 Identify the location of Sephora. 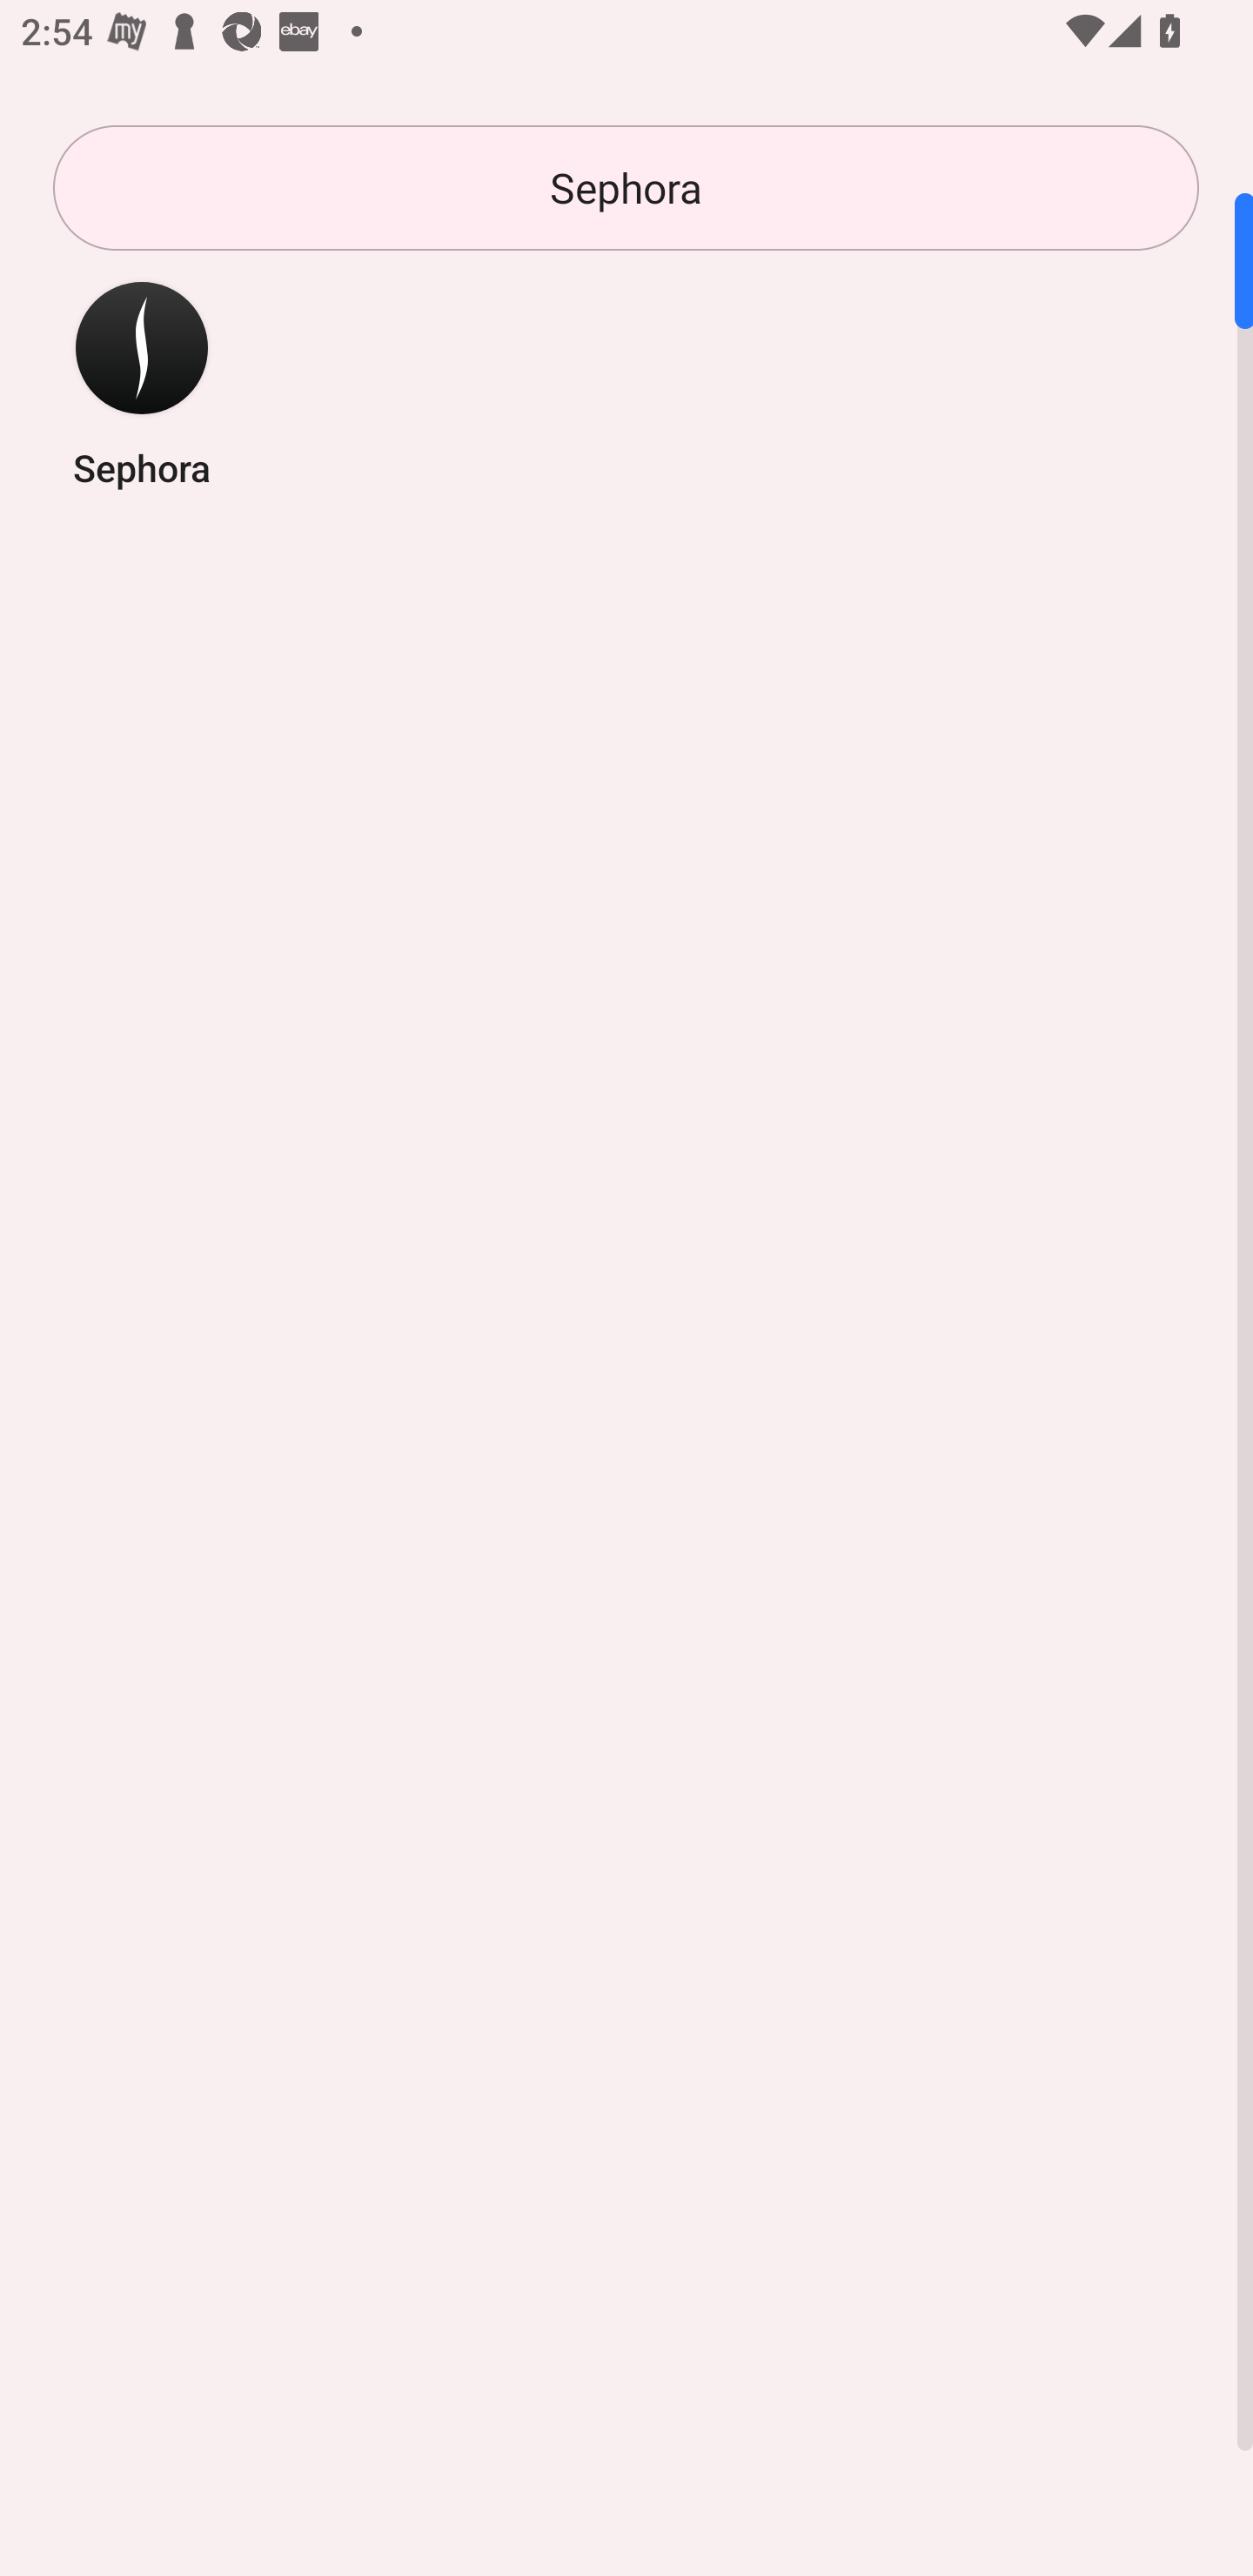
(142, 383).